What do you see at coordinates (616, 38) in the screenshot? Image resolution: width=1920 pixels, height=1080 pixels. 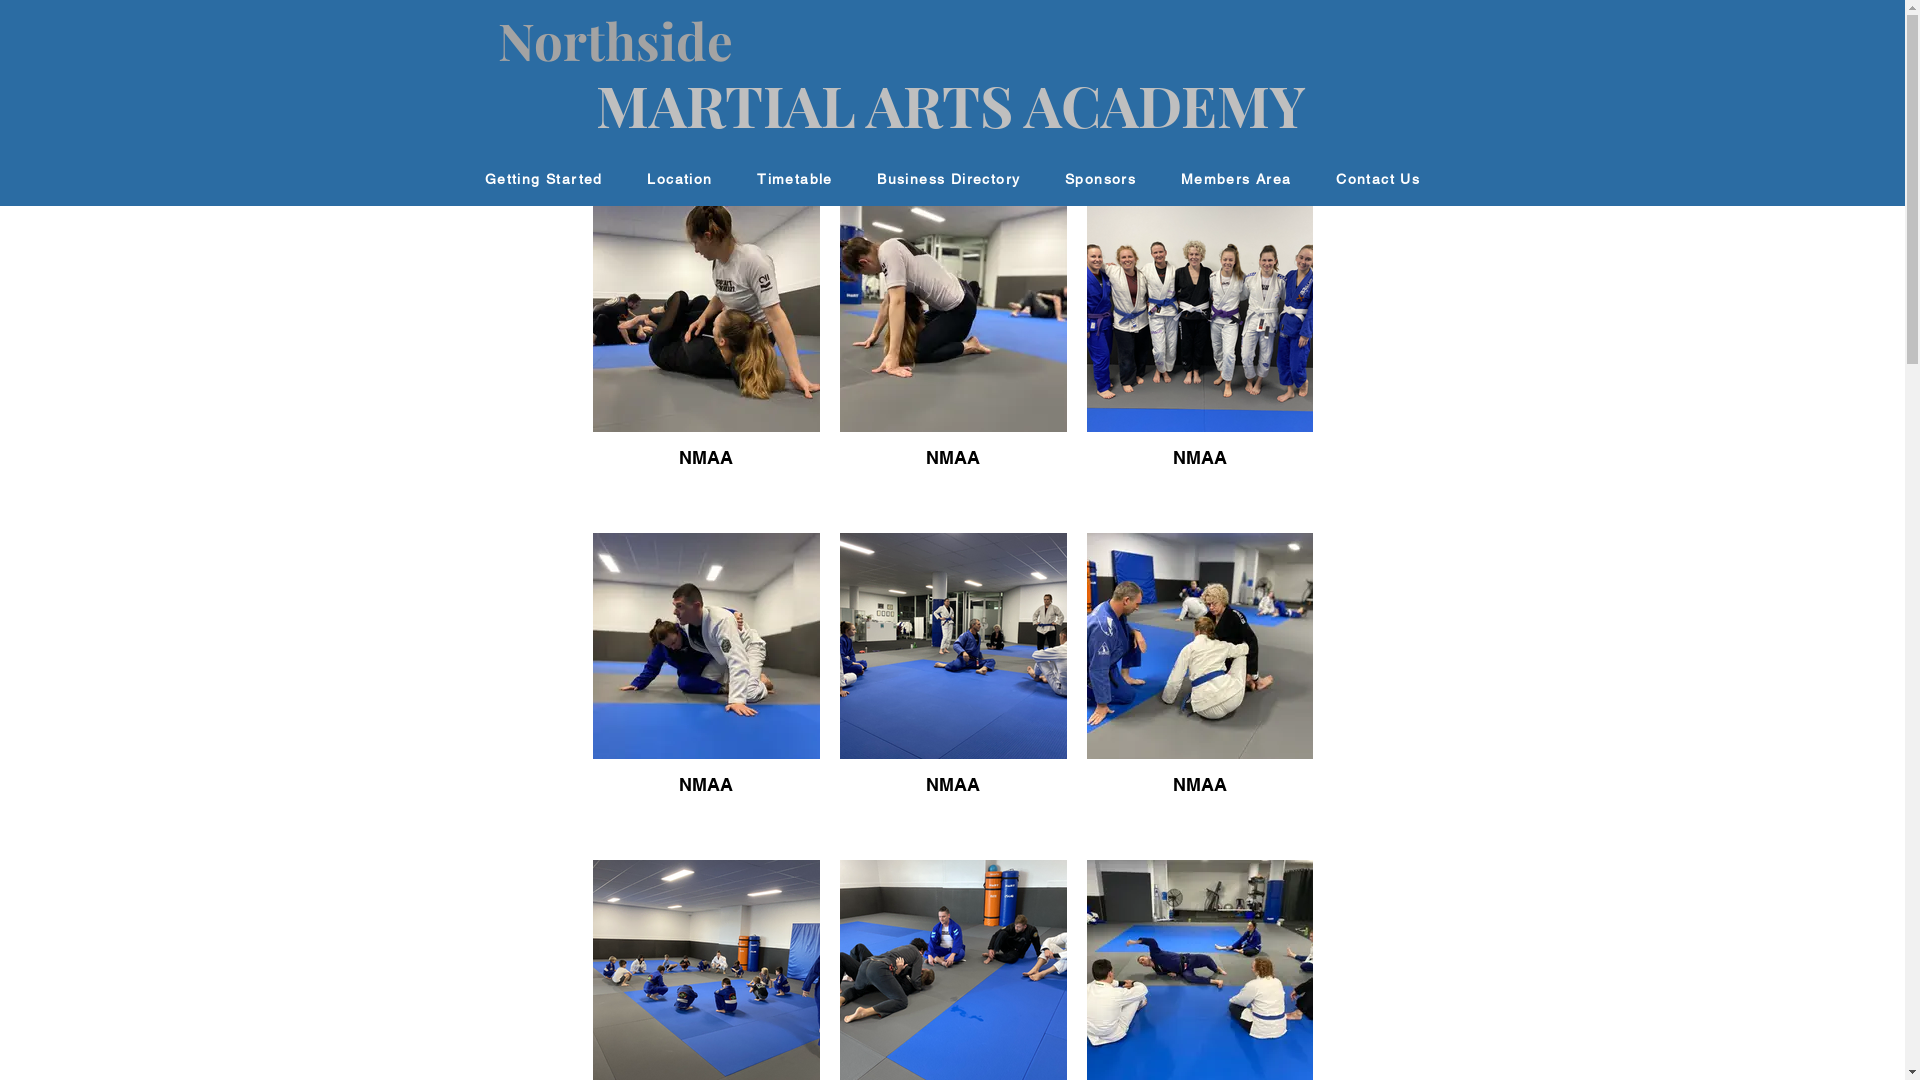 I see `Northside` at bounding box center [616, 38].